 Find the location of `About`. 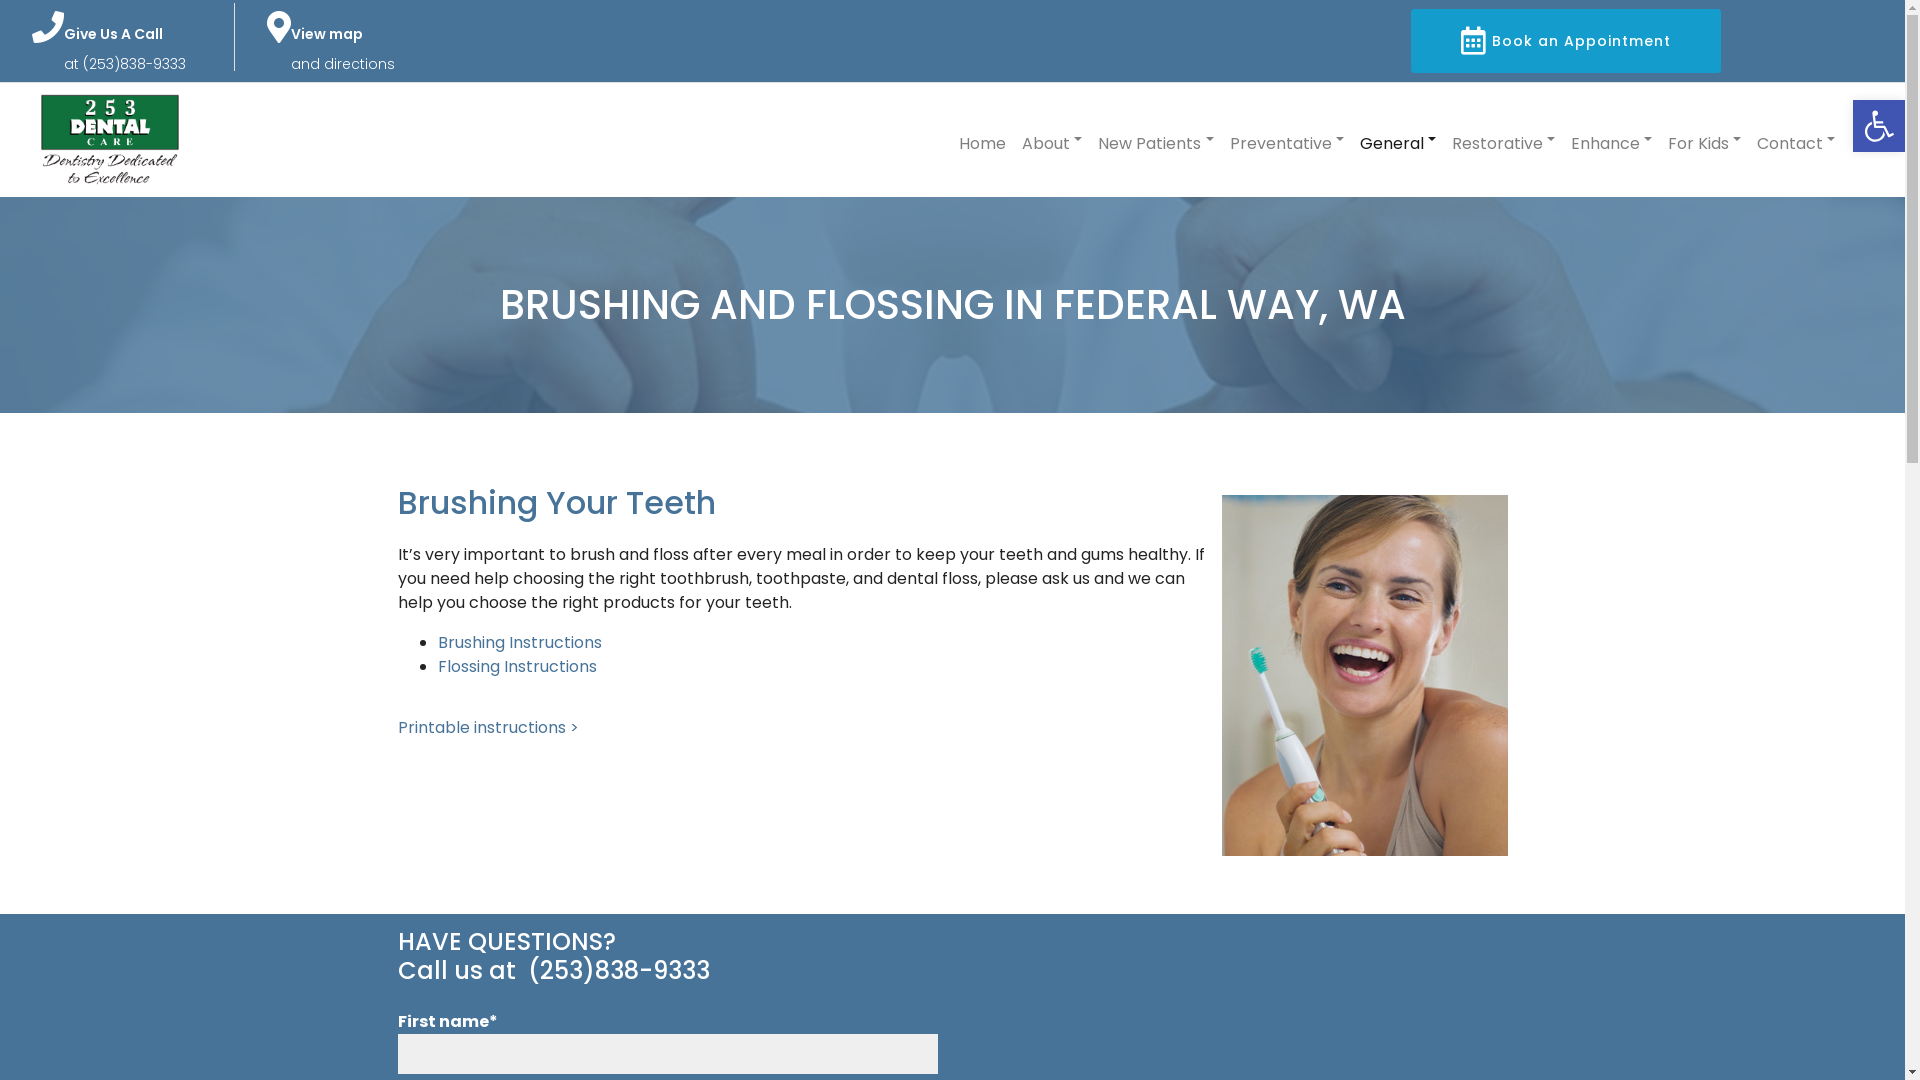

About is located at coordinates (1052, 140).